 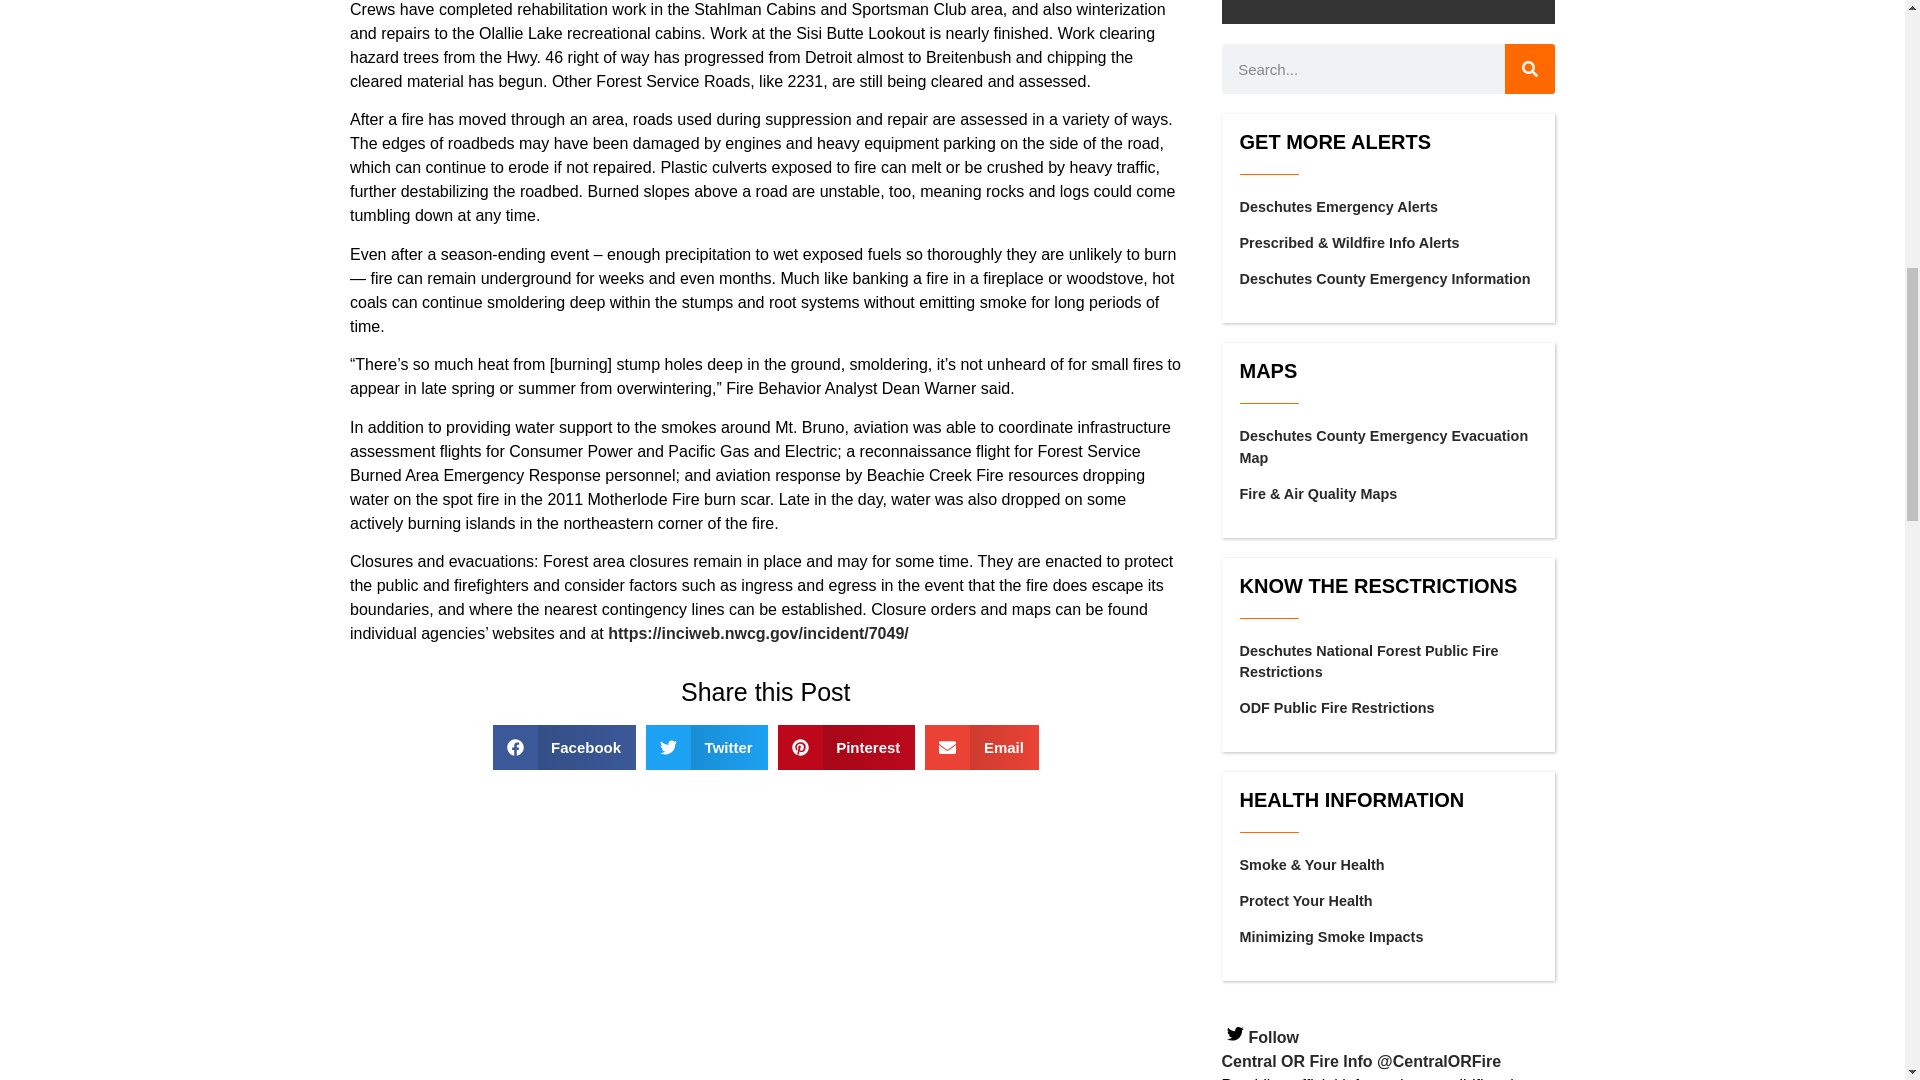 I want to click on Protect Your Health, so click(x=1306, y=901).